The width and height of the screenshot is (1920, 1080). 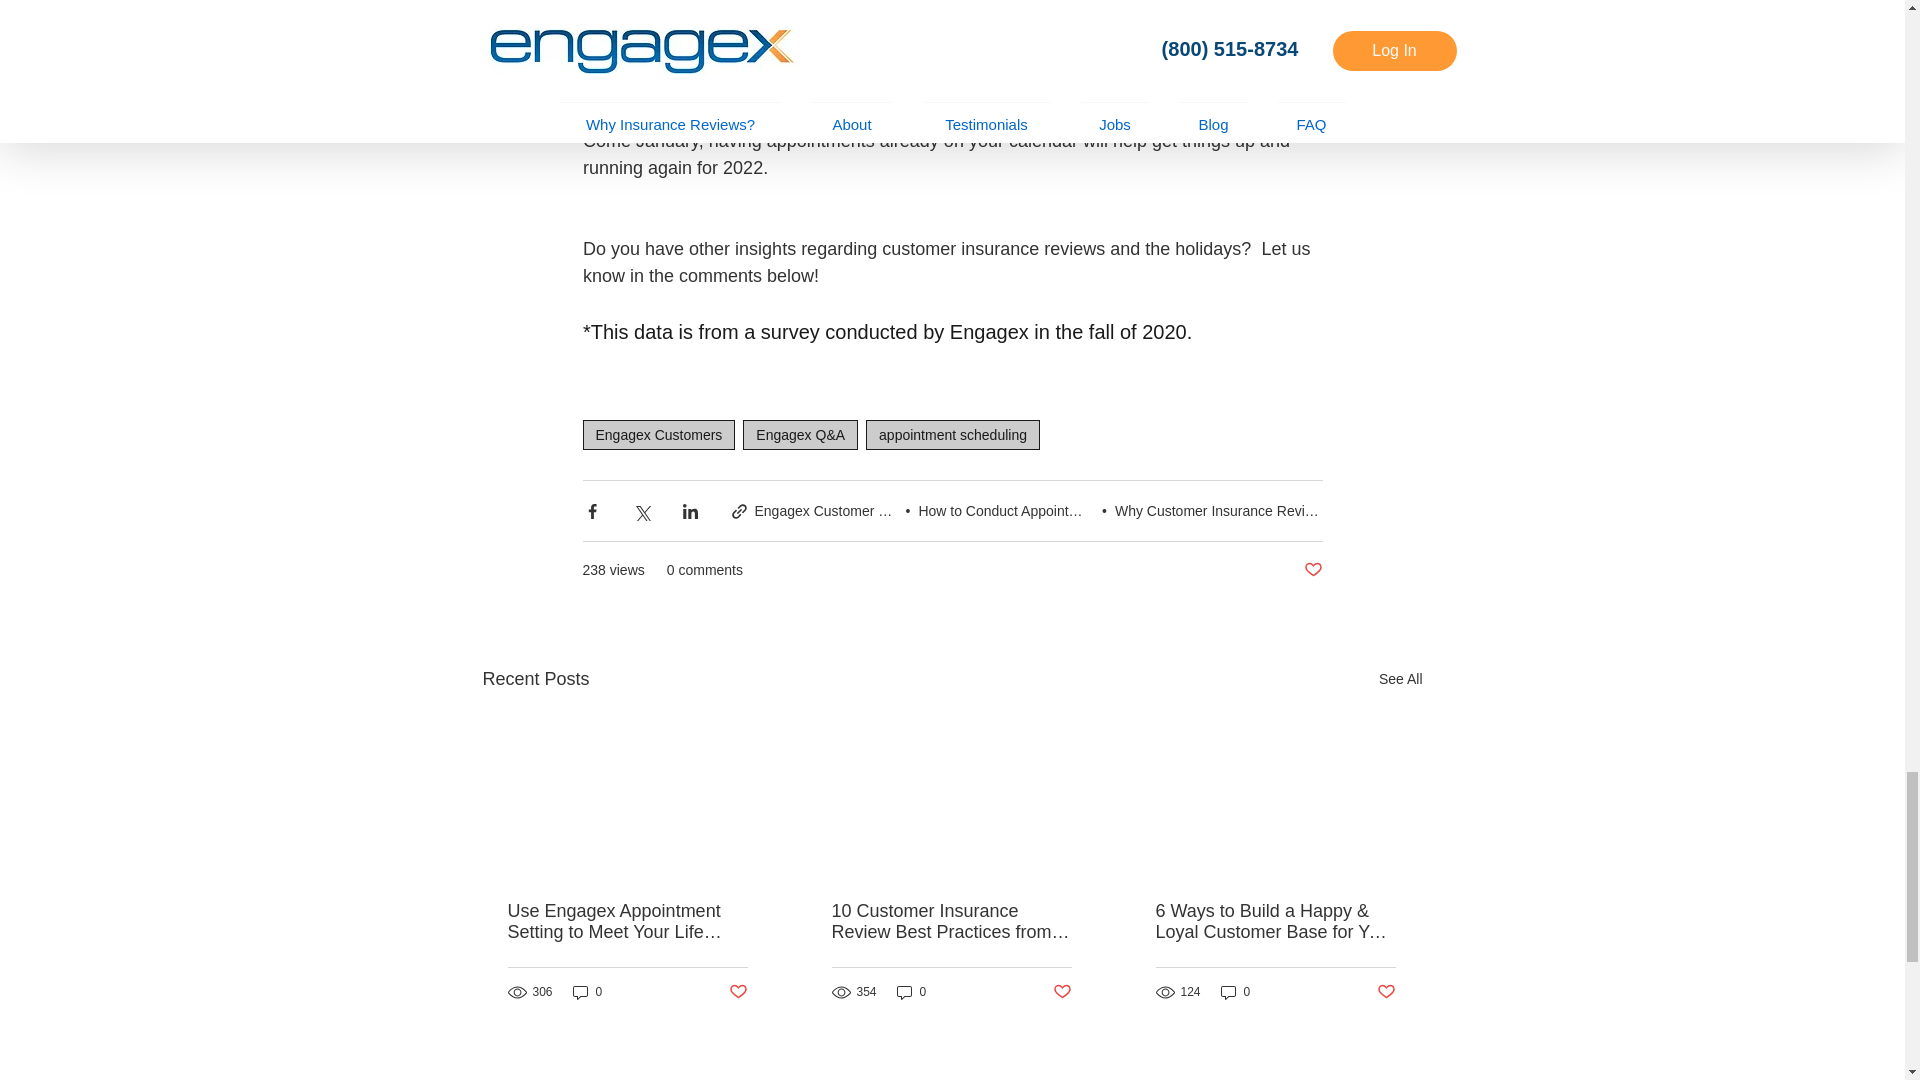 What do you see at coordinates (1062, 992) in the screenshot?
I see `Post not marked as liked` at bounding box center [1062, 992].